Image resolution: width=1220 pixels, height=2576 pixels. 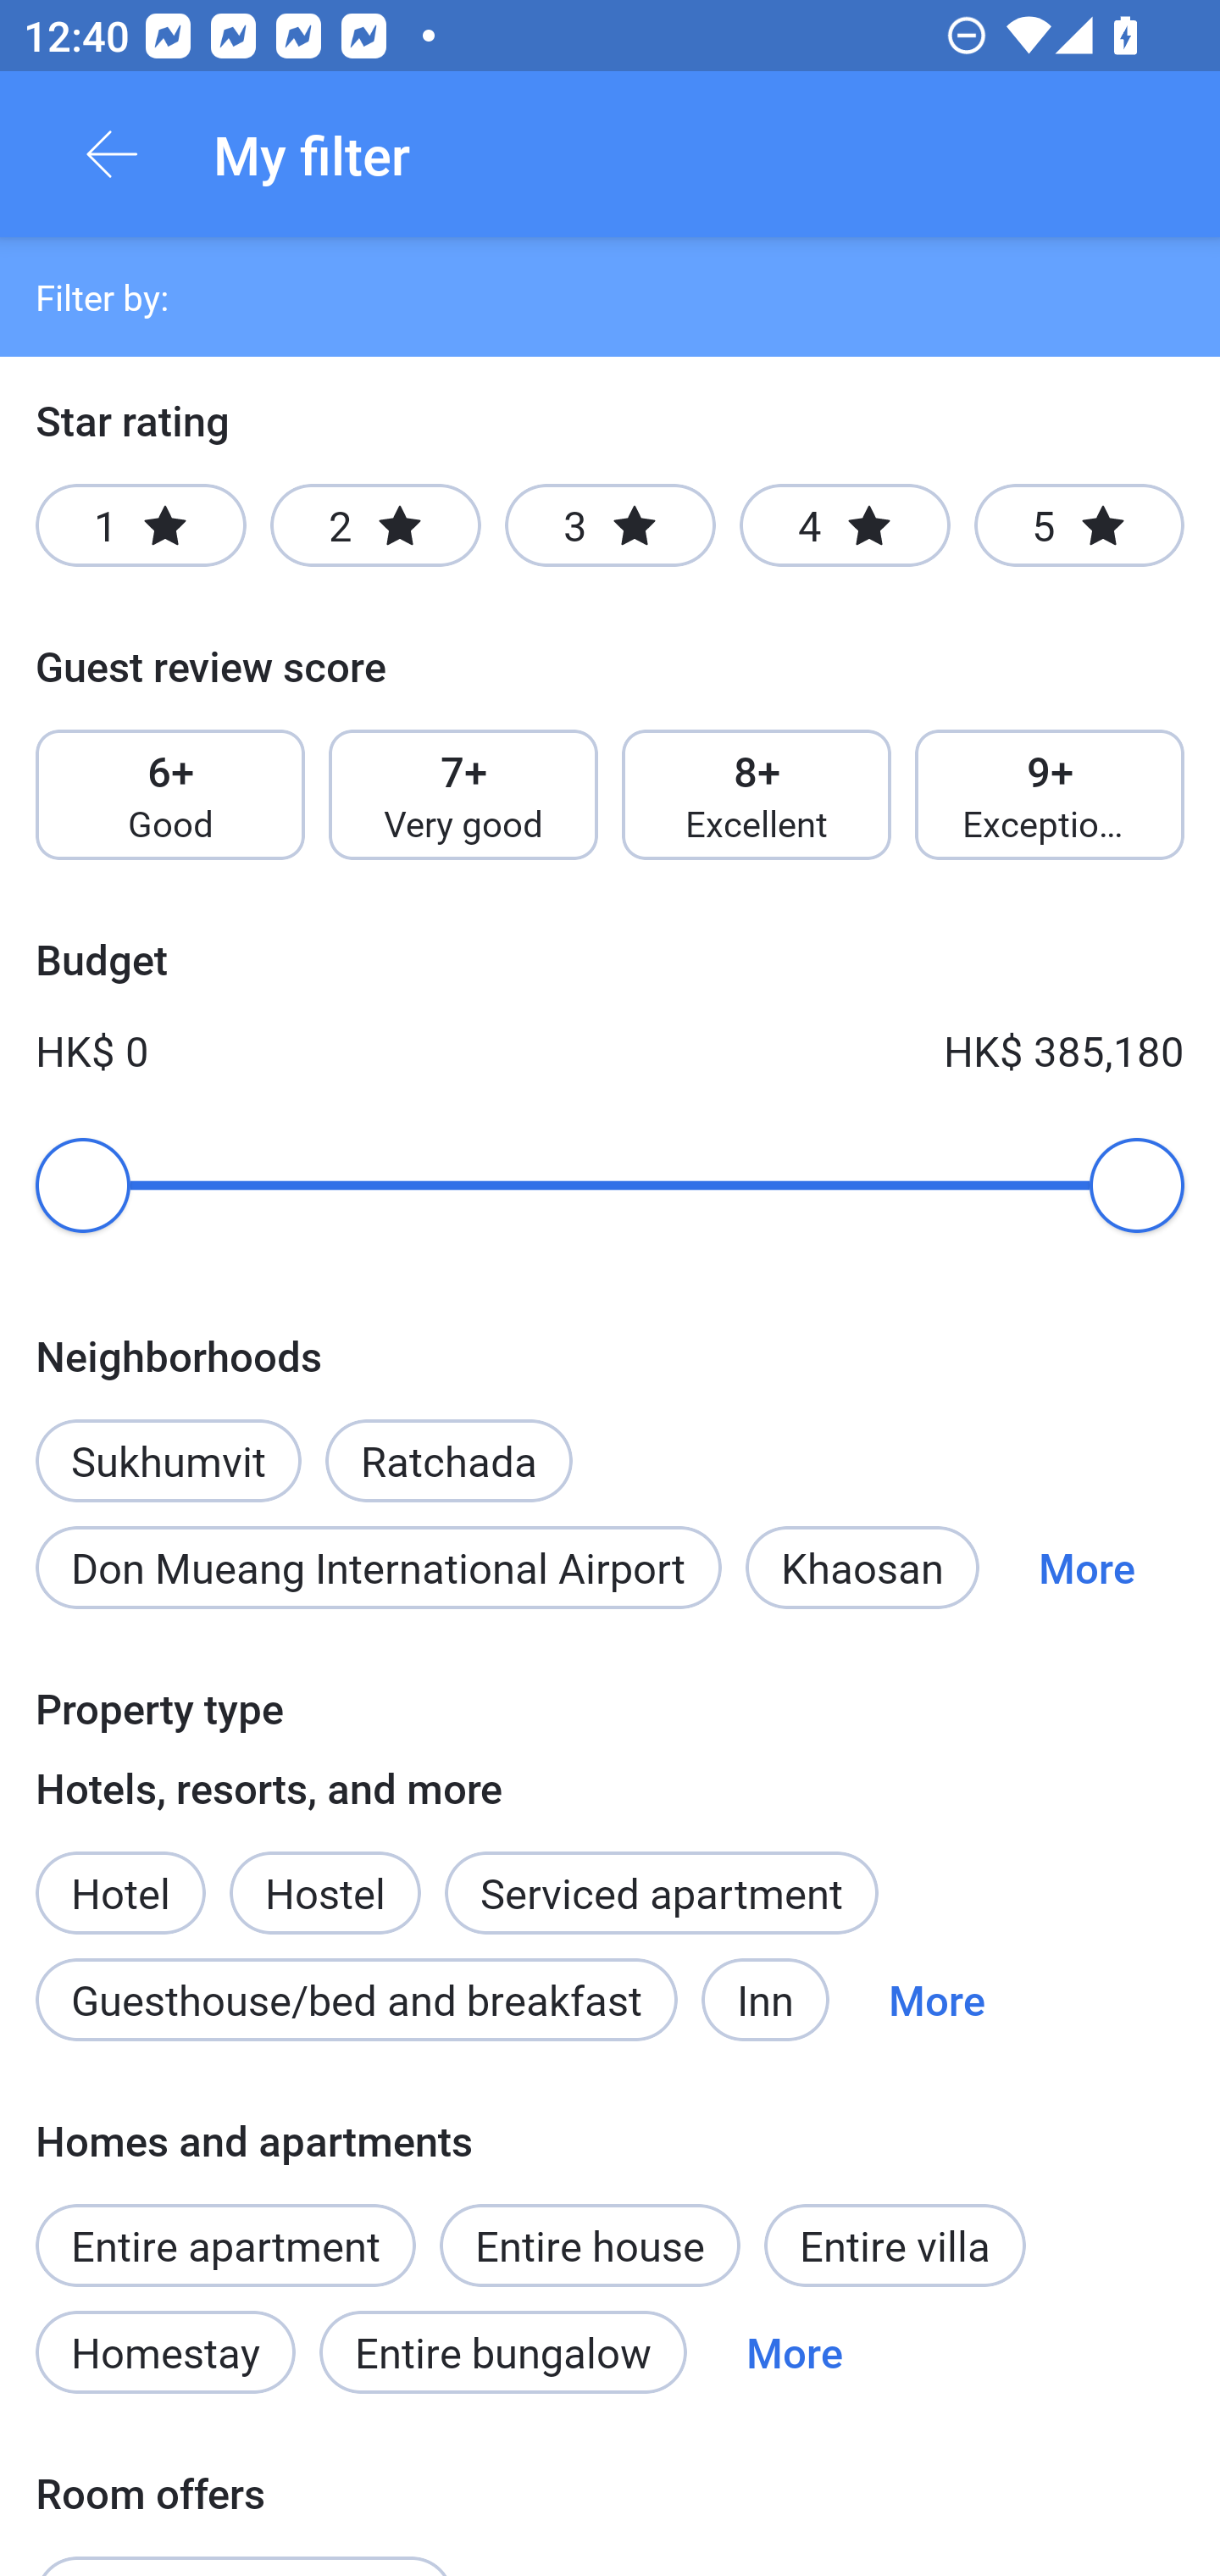 What do you see at coordinates (862, 1568) in the screenshot?
I see `Khaosan` at bounding box center [862, 1568].